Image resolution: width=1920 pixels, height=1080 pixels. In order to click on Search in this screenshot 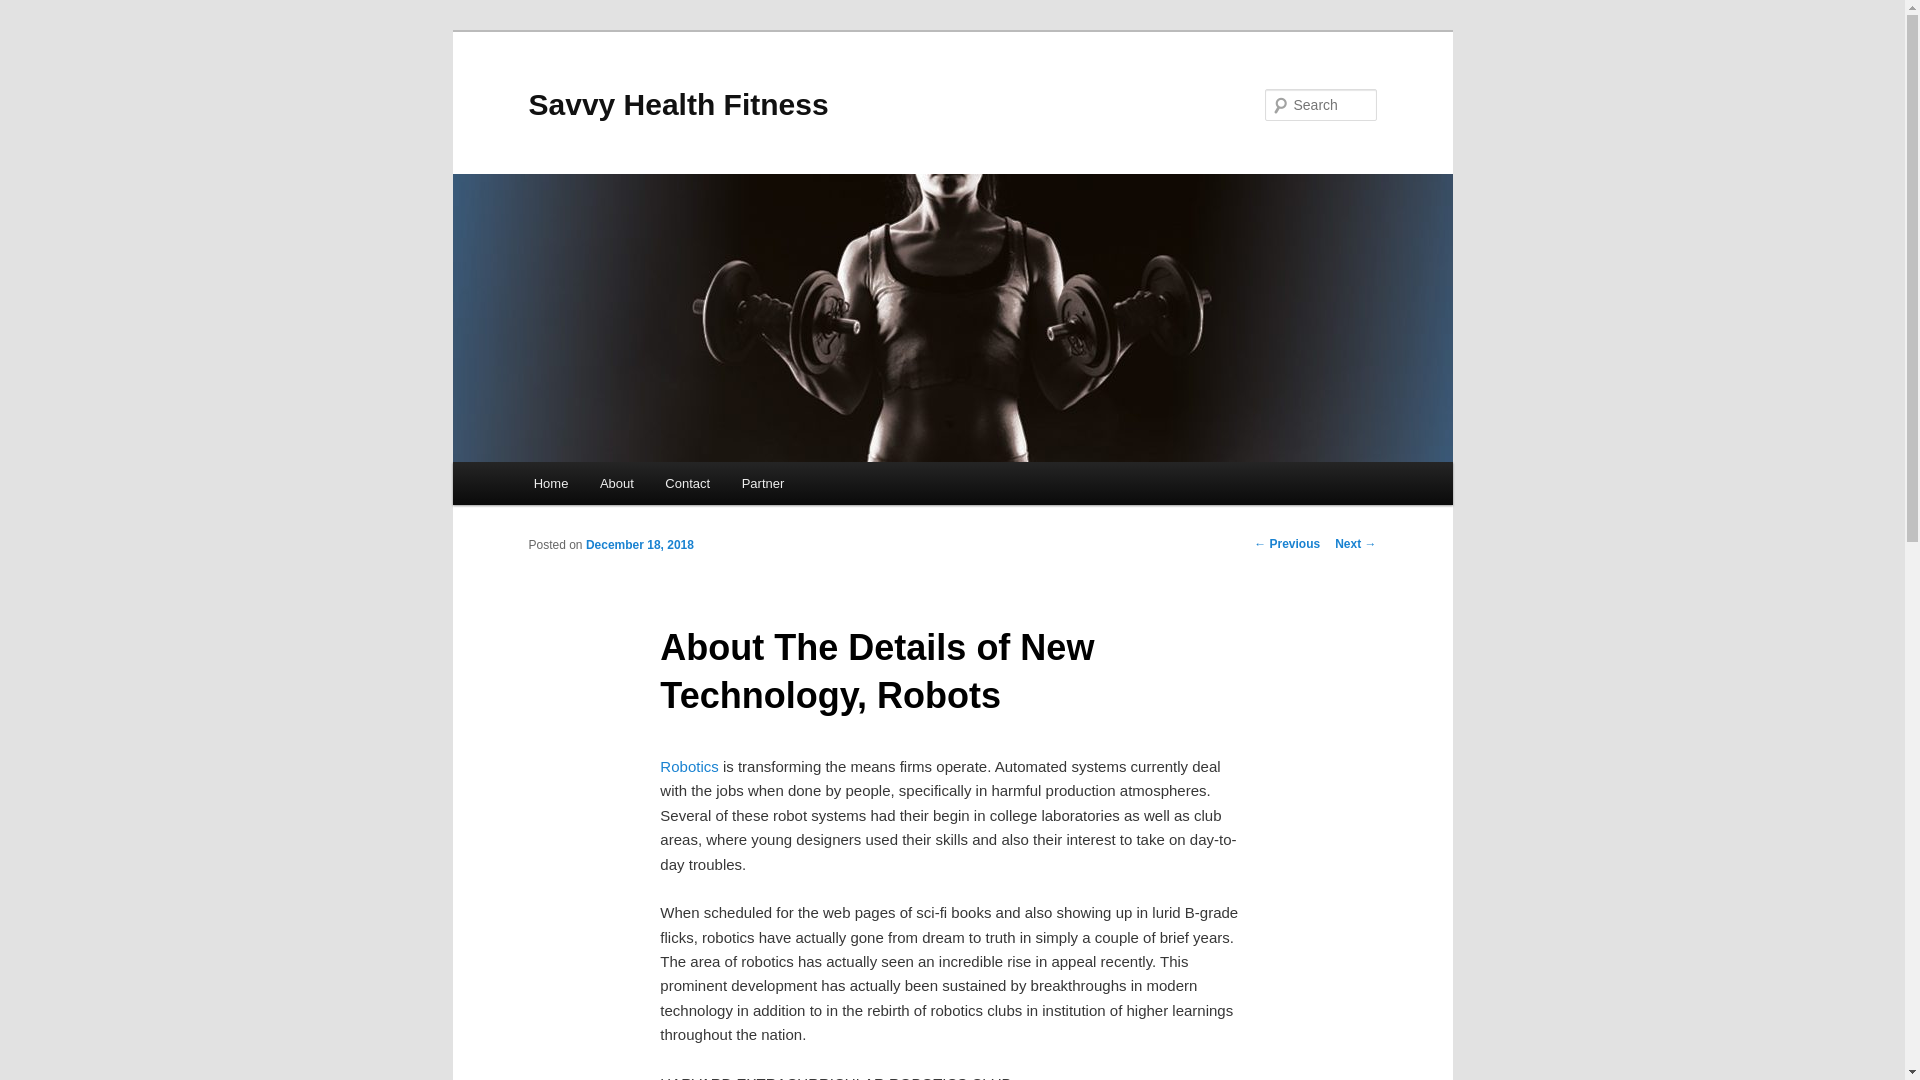, I will do `click(32, 11)`.